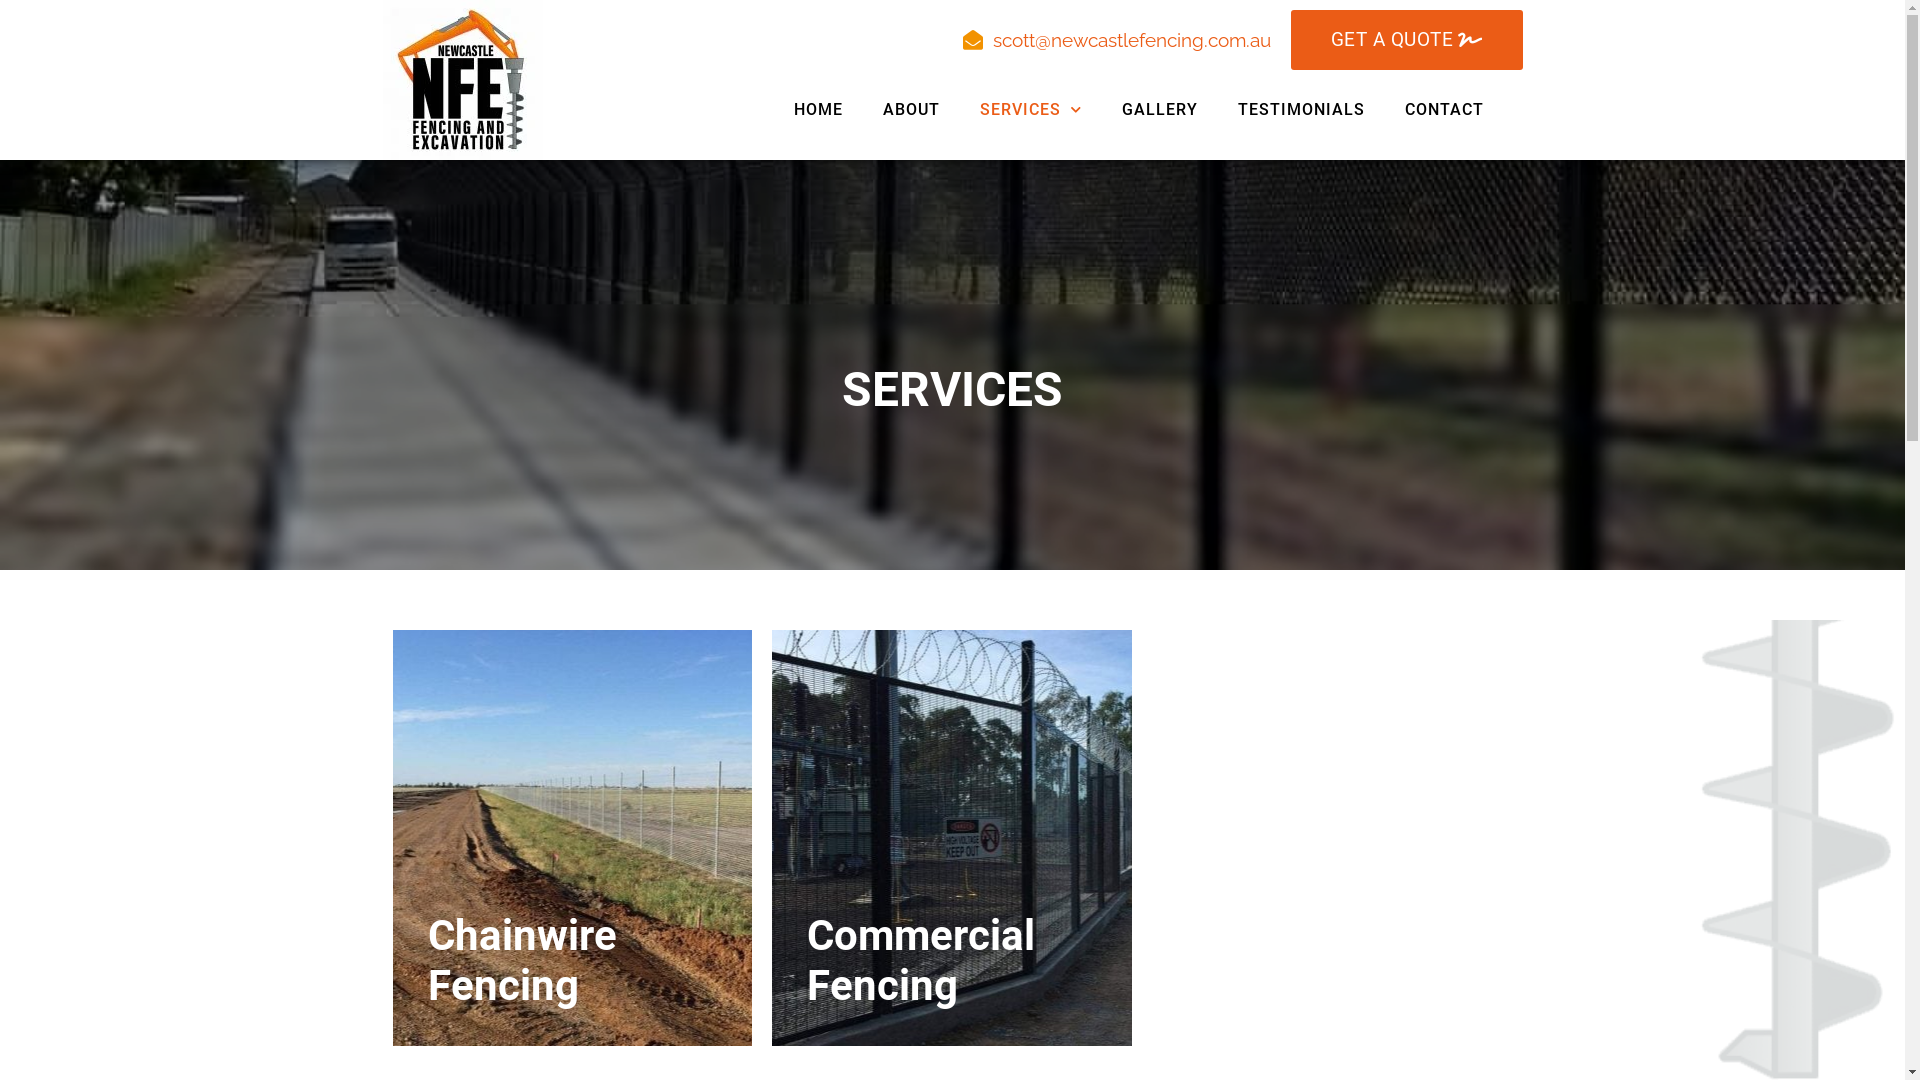  Describe the element at coordinates (572, 838) in the screenshot. I see `Chainwire Fencing` at that location.